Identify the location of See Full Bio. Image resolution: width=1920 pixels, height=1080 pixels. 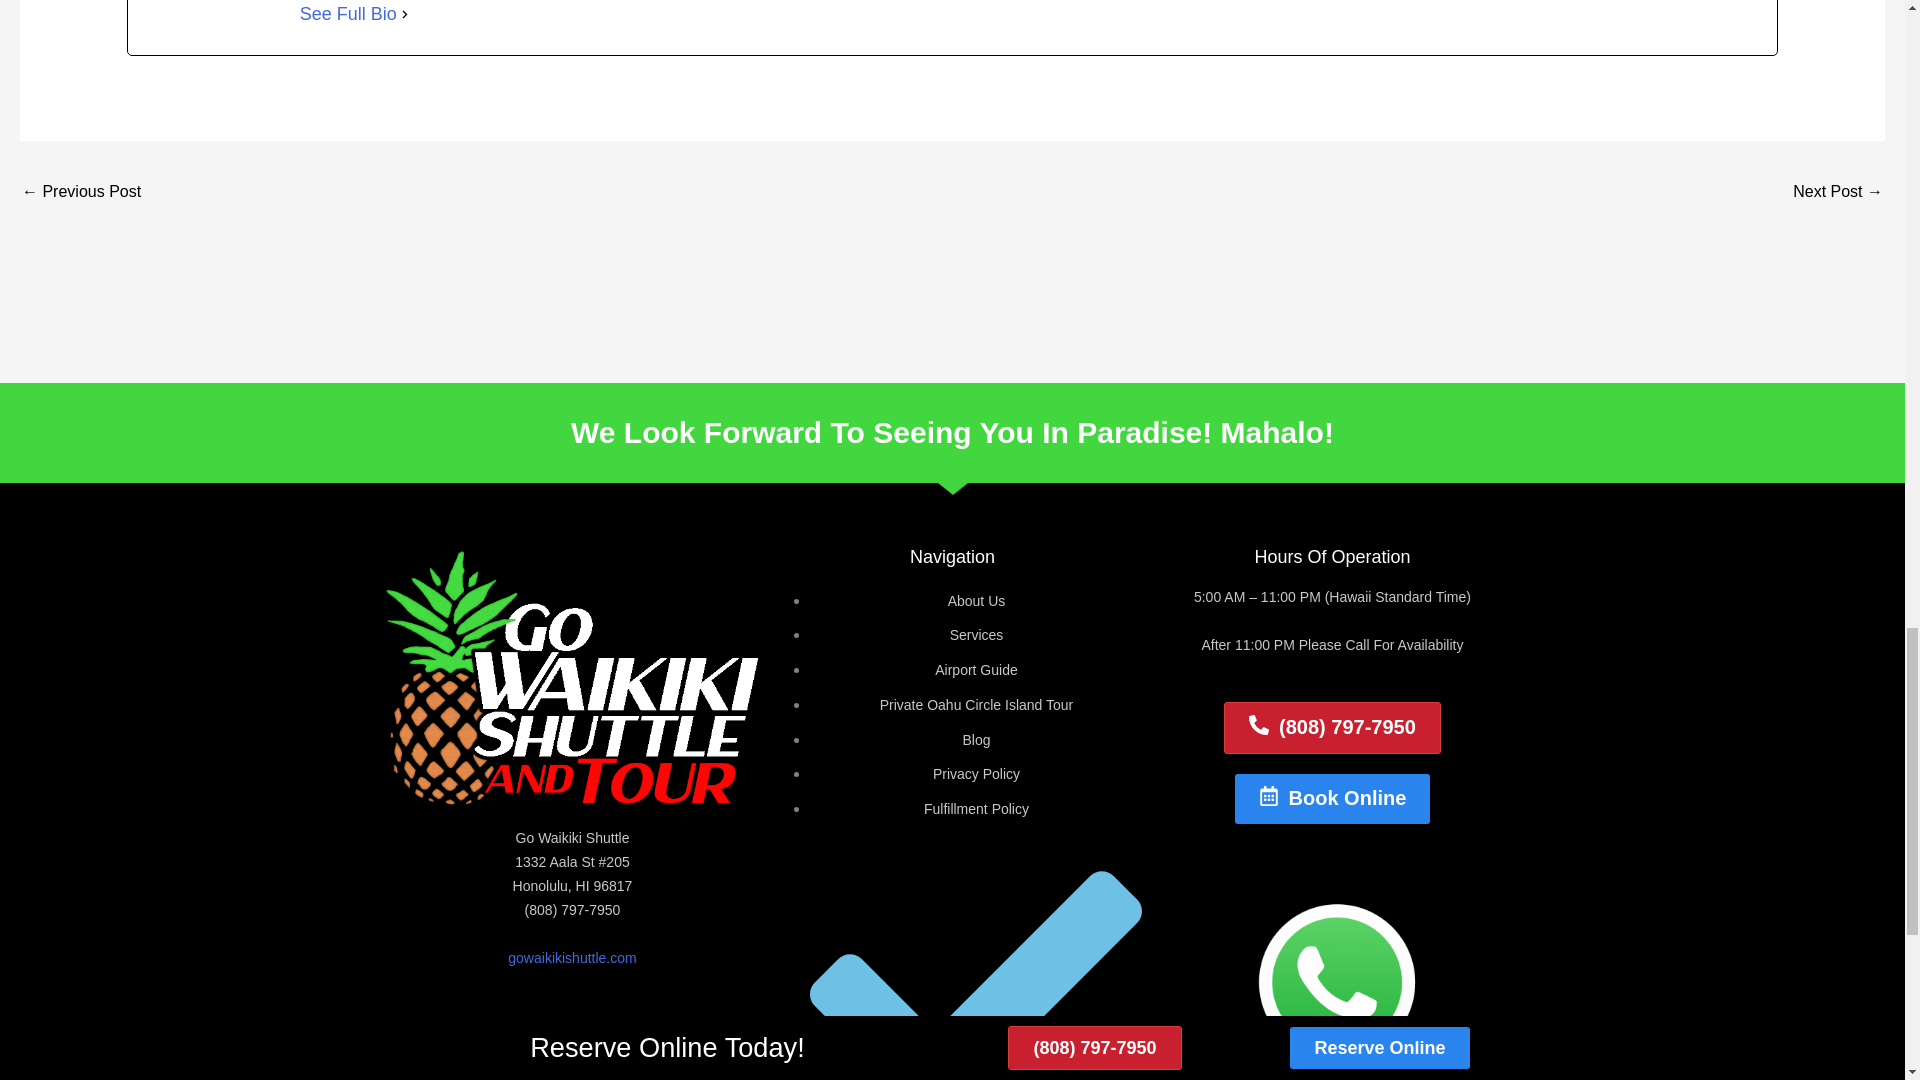
(348, 16).